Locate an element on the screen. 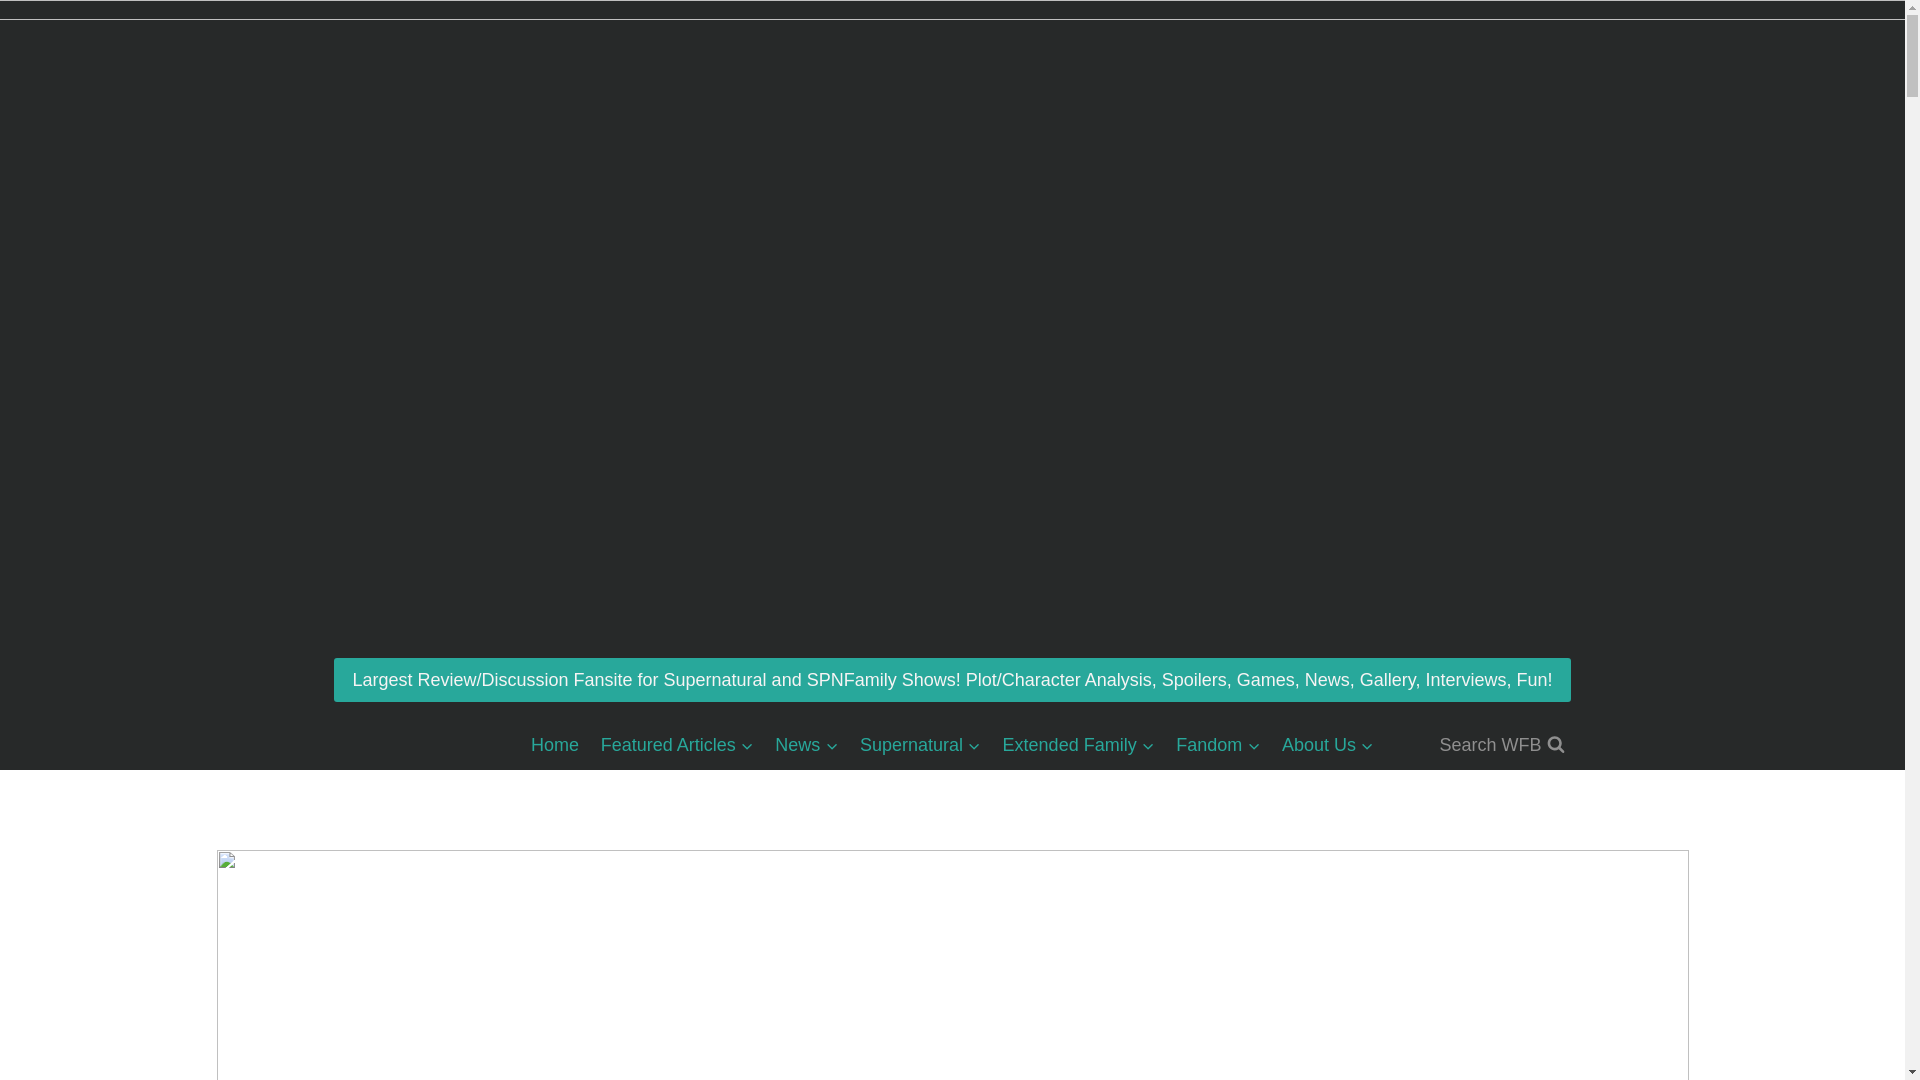 The image size is (1920, 1080). Featured Articles is located at coordinates (676, 745).